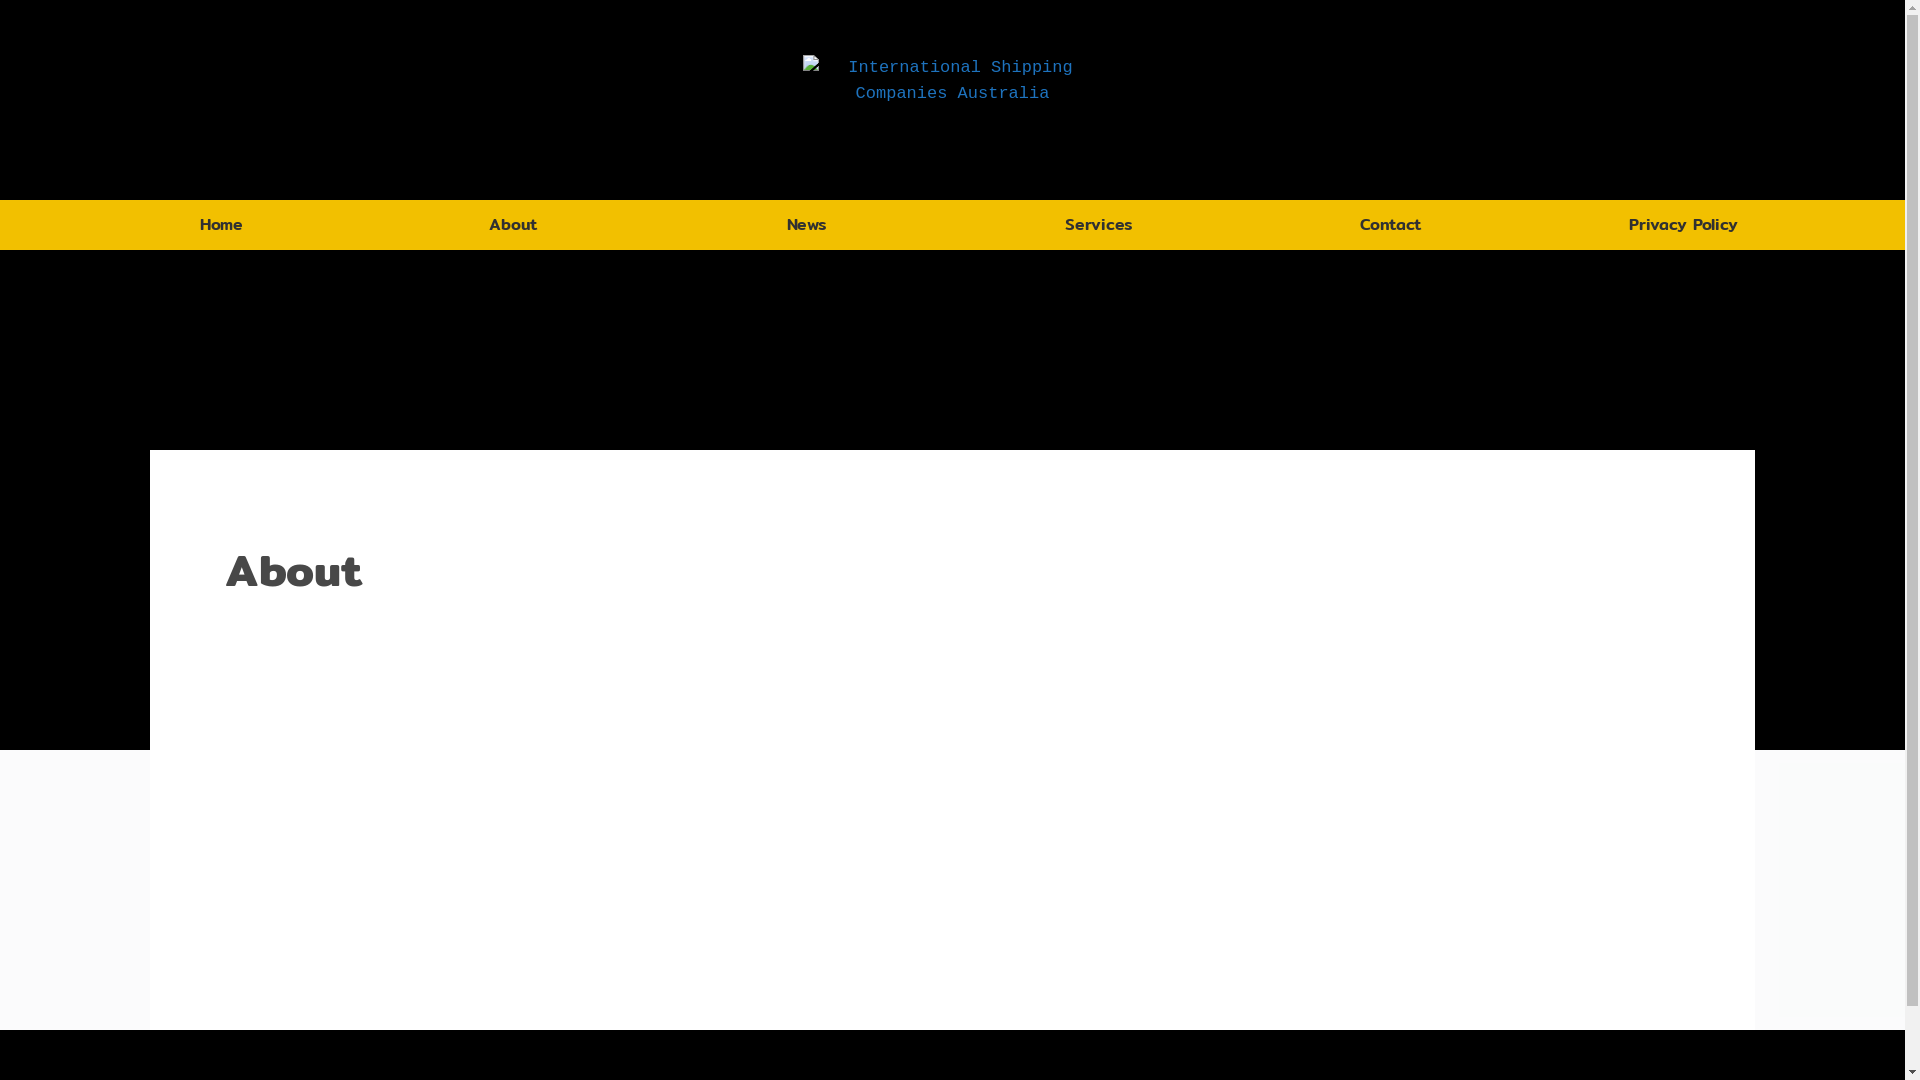 The image size is (1920, 1080). Describe the element at coordinates (952, 100) in the screenshot. I see `International Shipping Companies Australia` at that location.